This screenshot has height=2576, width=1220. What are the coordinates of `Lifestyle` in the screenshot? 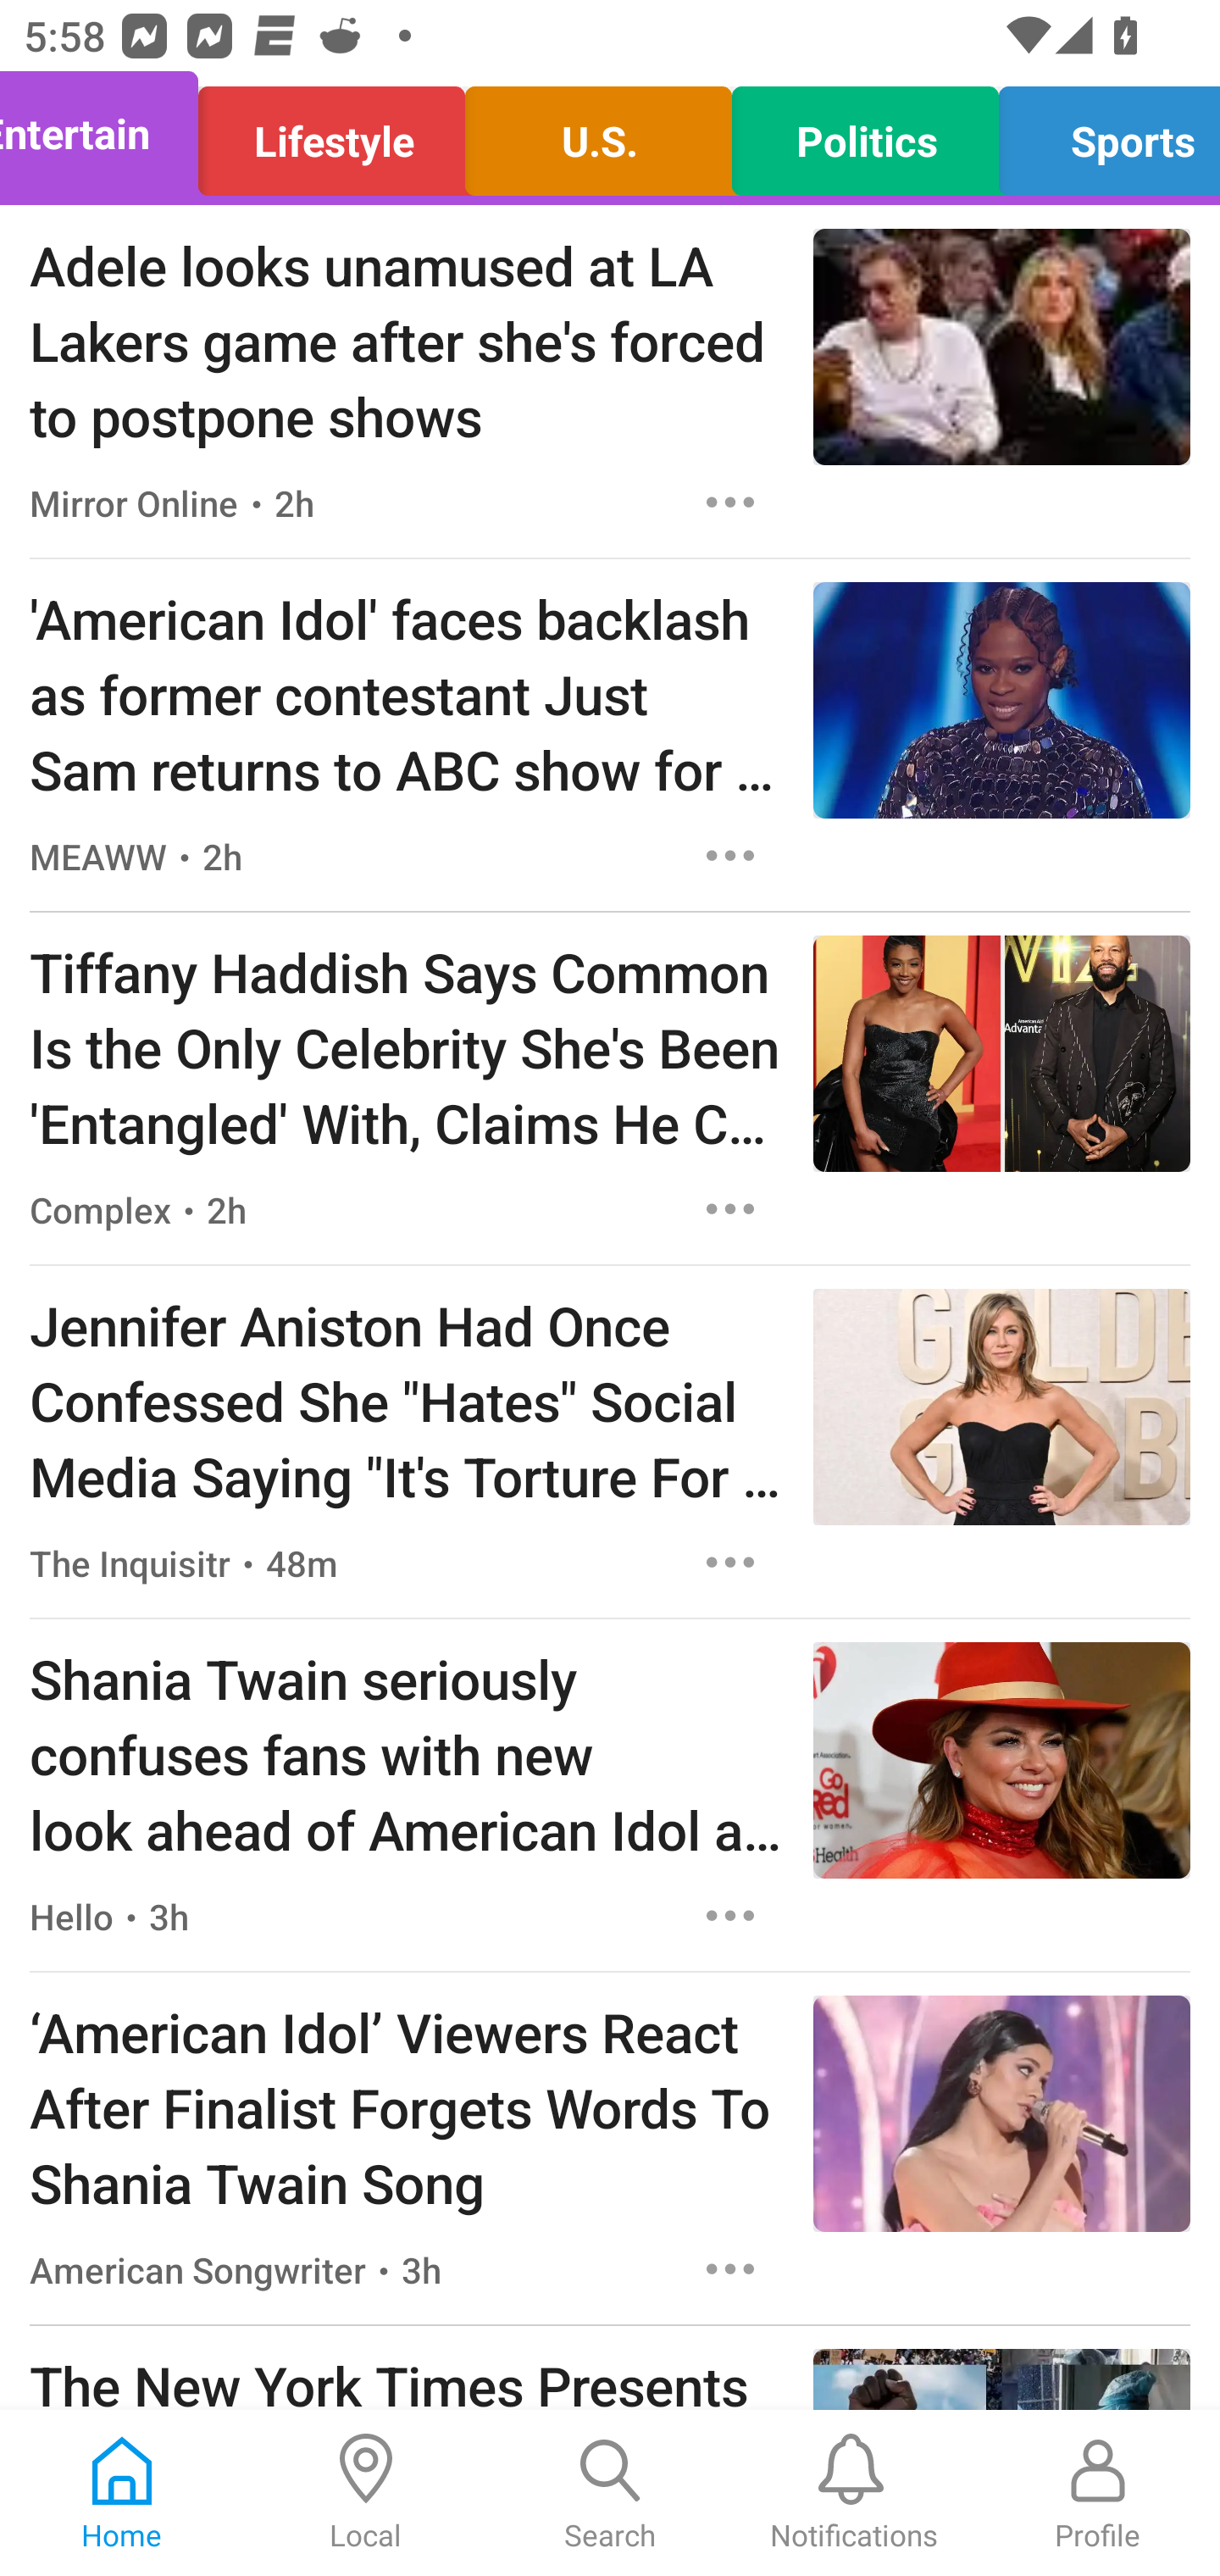 It's located at (332, 134).